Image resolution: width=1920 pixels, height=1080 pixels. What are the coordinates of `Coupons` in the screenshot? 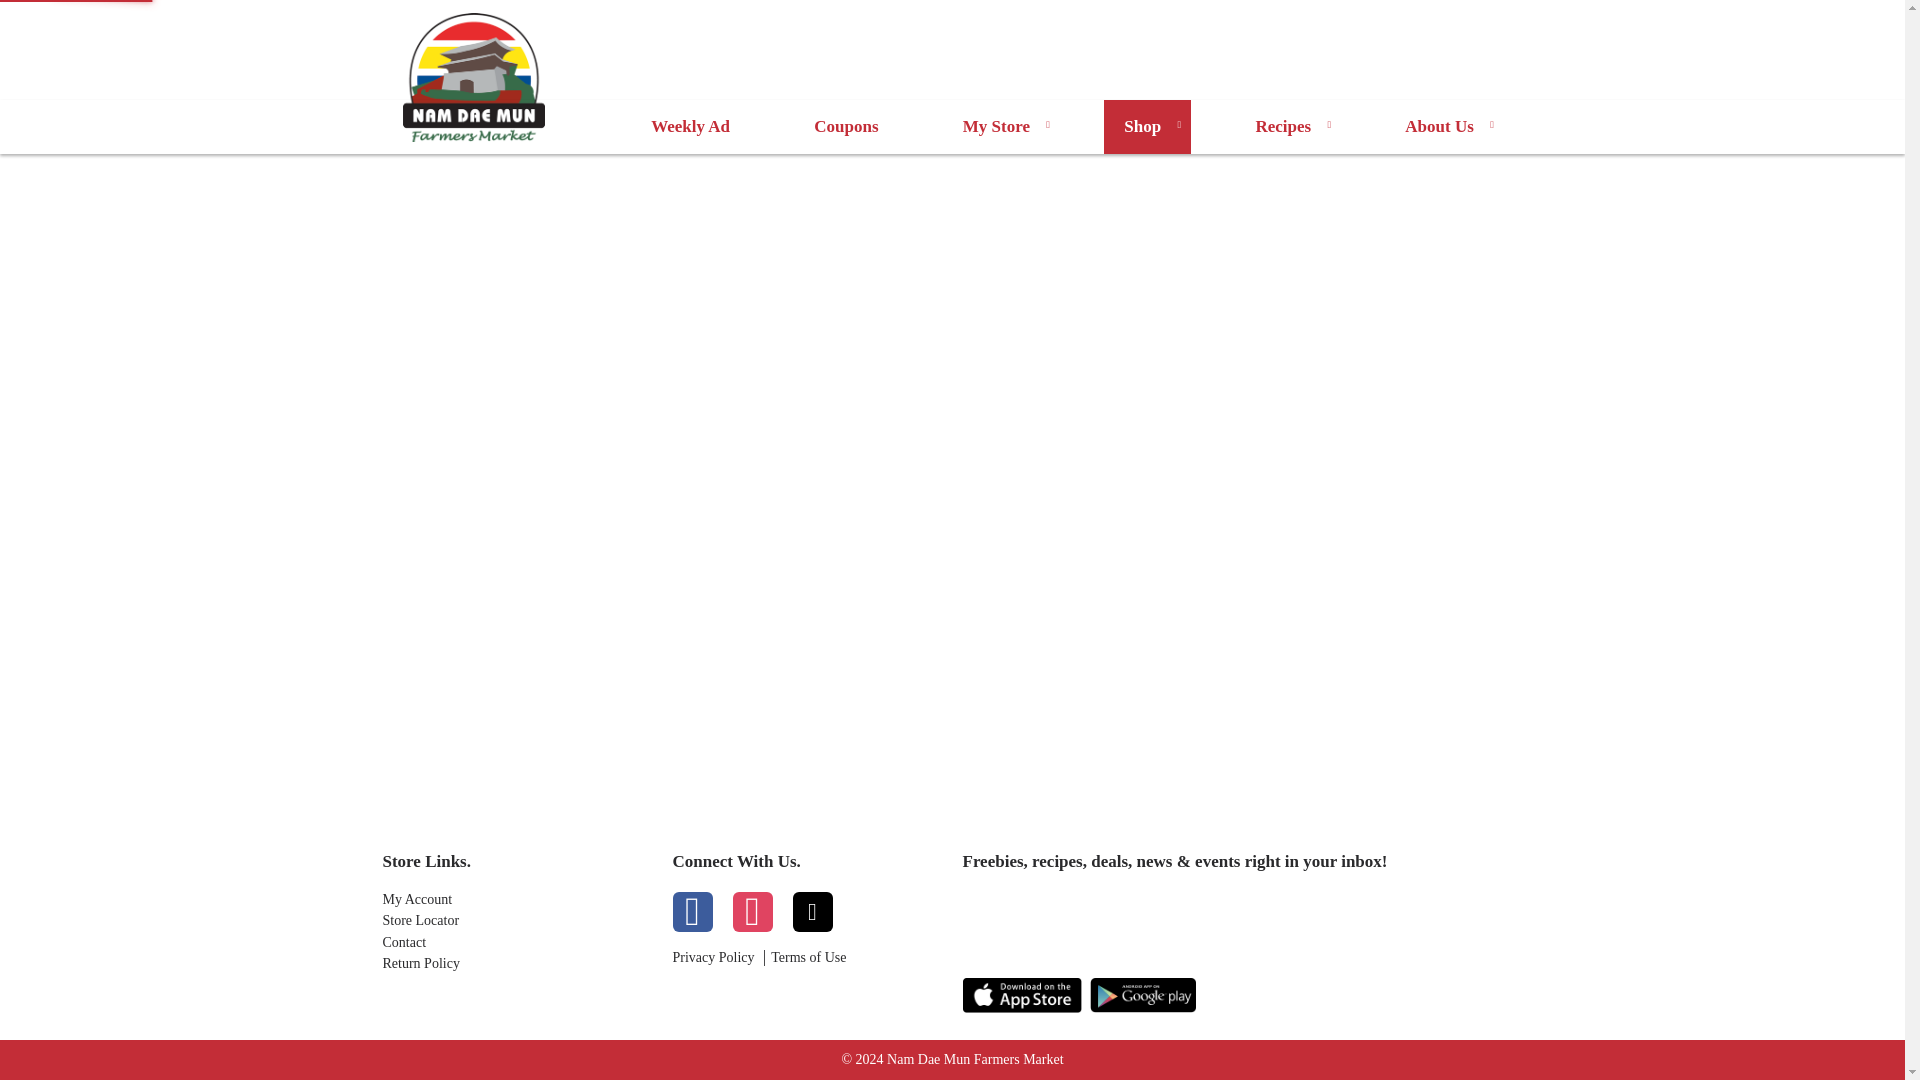 It's located at (846, 127).